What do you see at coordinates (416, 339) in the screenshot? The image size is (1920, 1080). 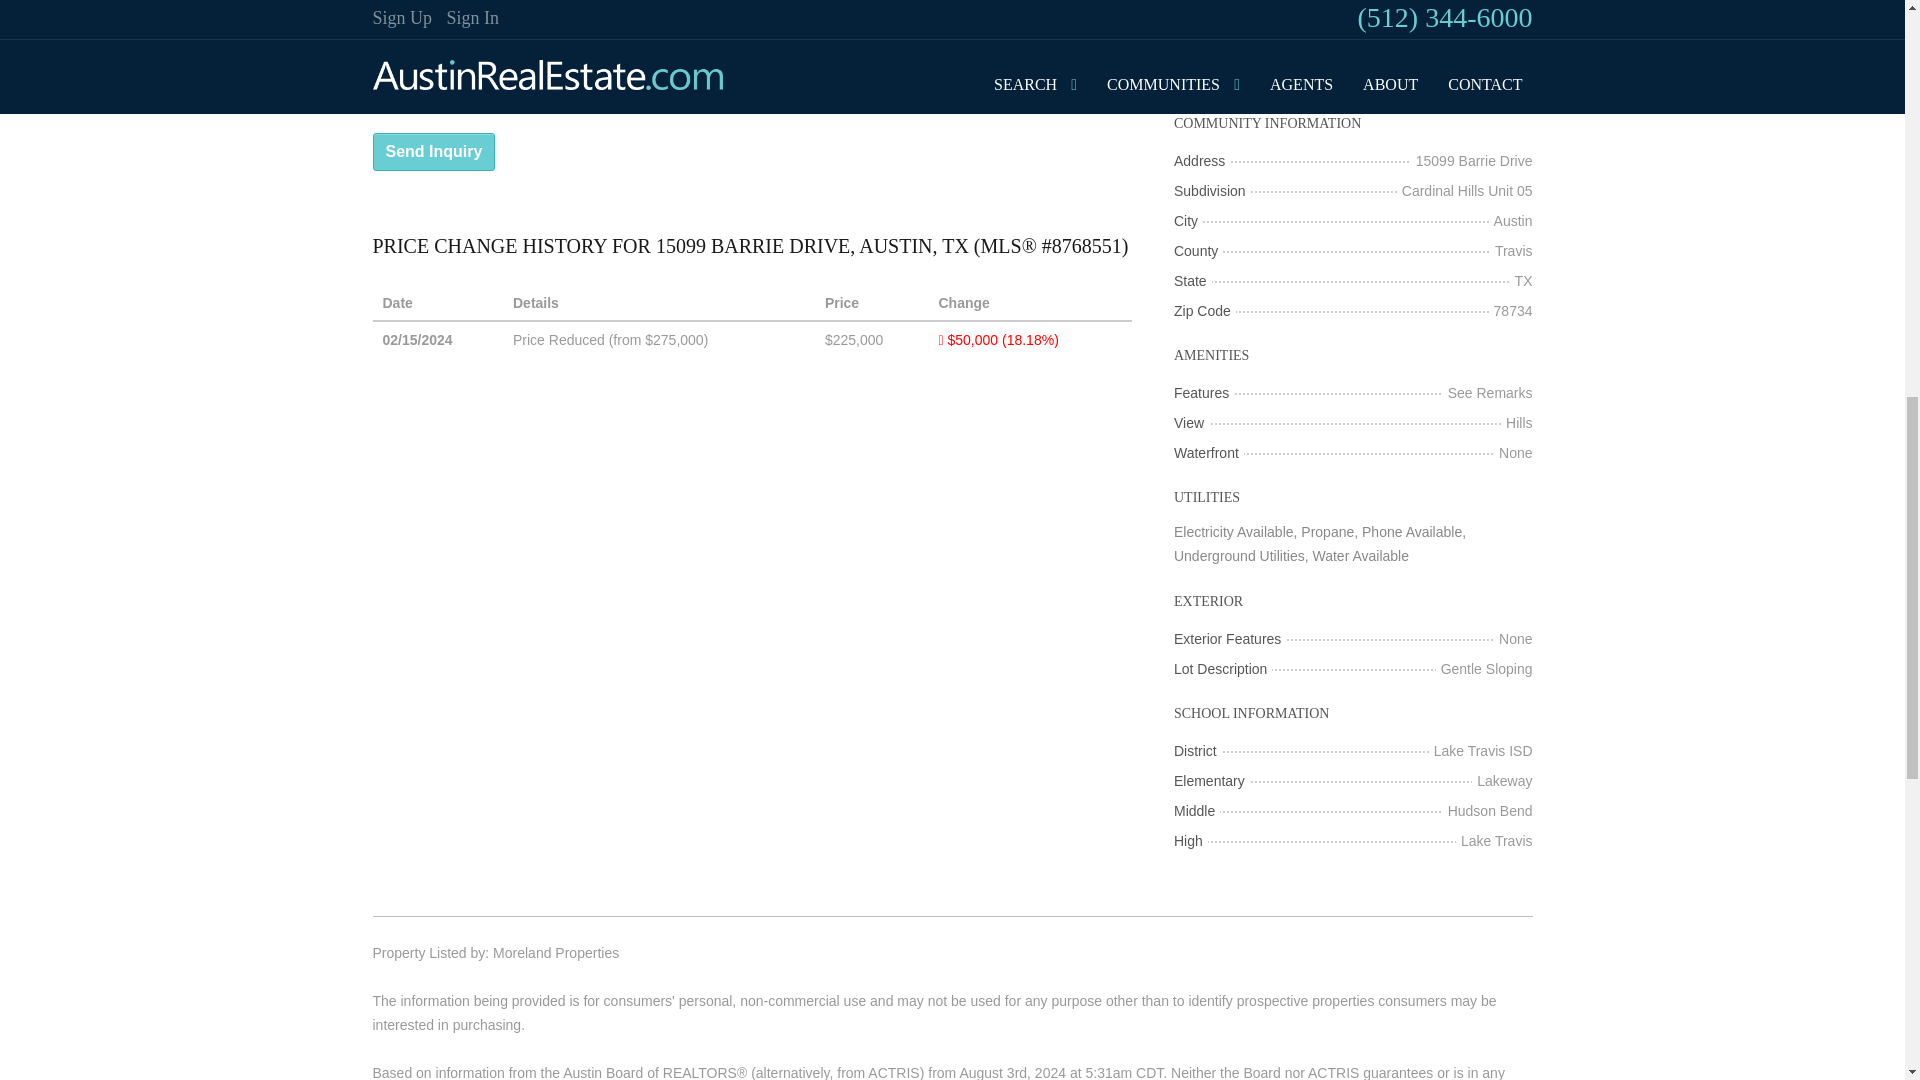 I see `Thu. Feb. 15th, 2024` at bounding box center [416, 339].